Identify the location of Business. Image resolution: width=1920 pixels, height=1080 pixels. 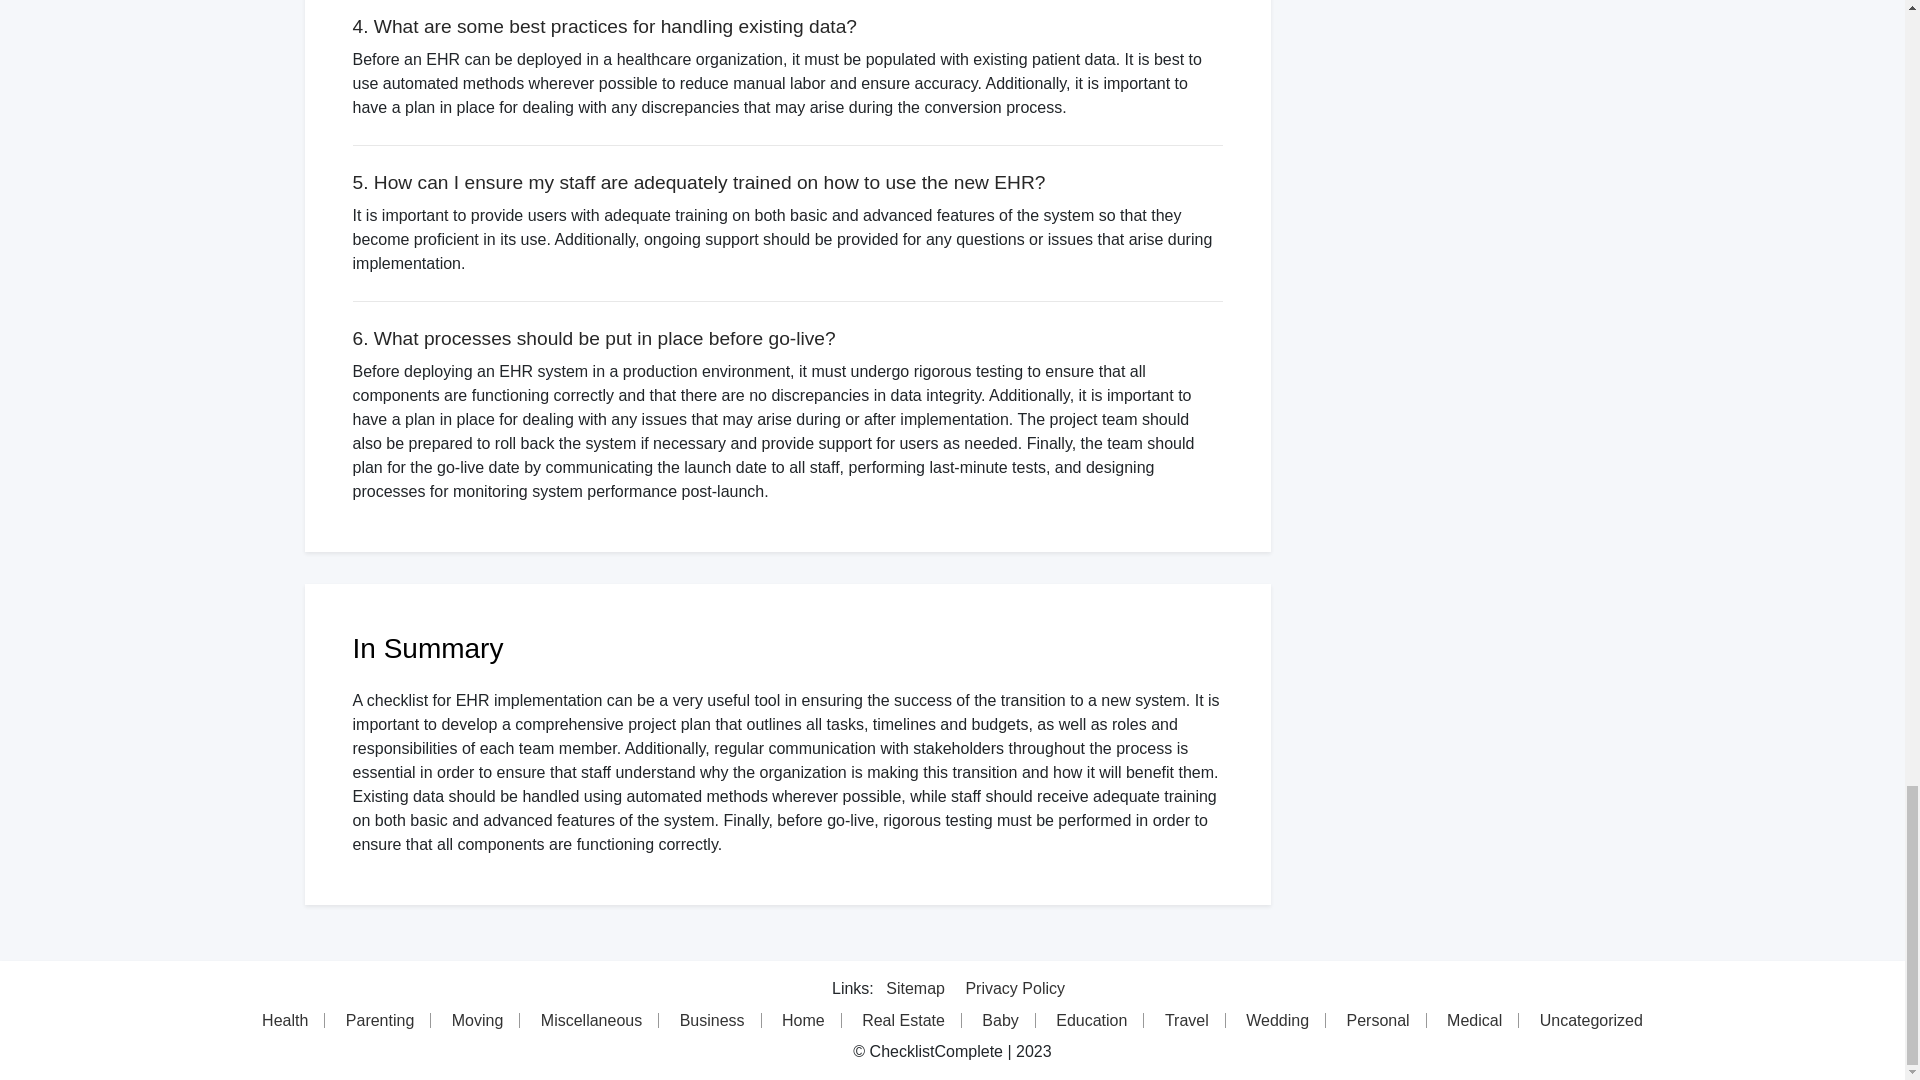
(713, 1020).